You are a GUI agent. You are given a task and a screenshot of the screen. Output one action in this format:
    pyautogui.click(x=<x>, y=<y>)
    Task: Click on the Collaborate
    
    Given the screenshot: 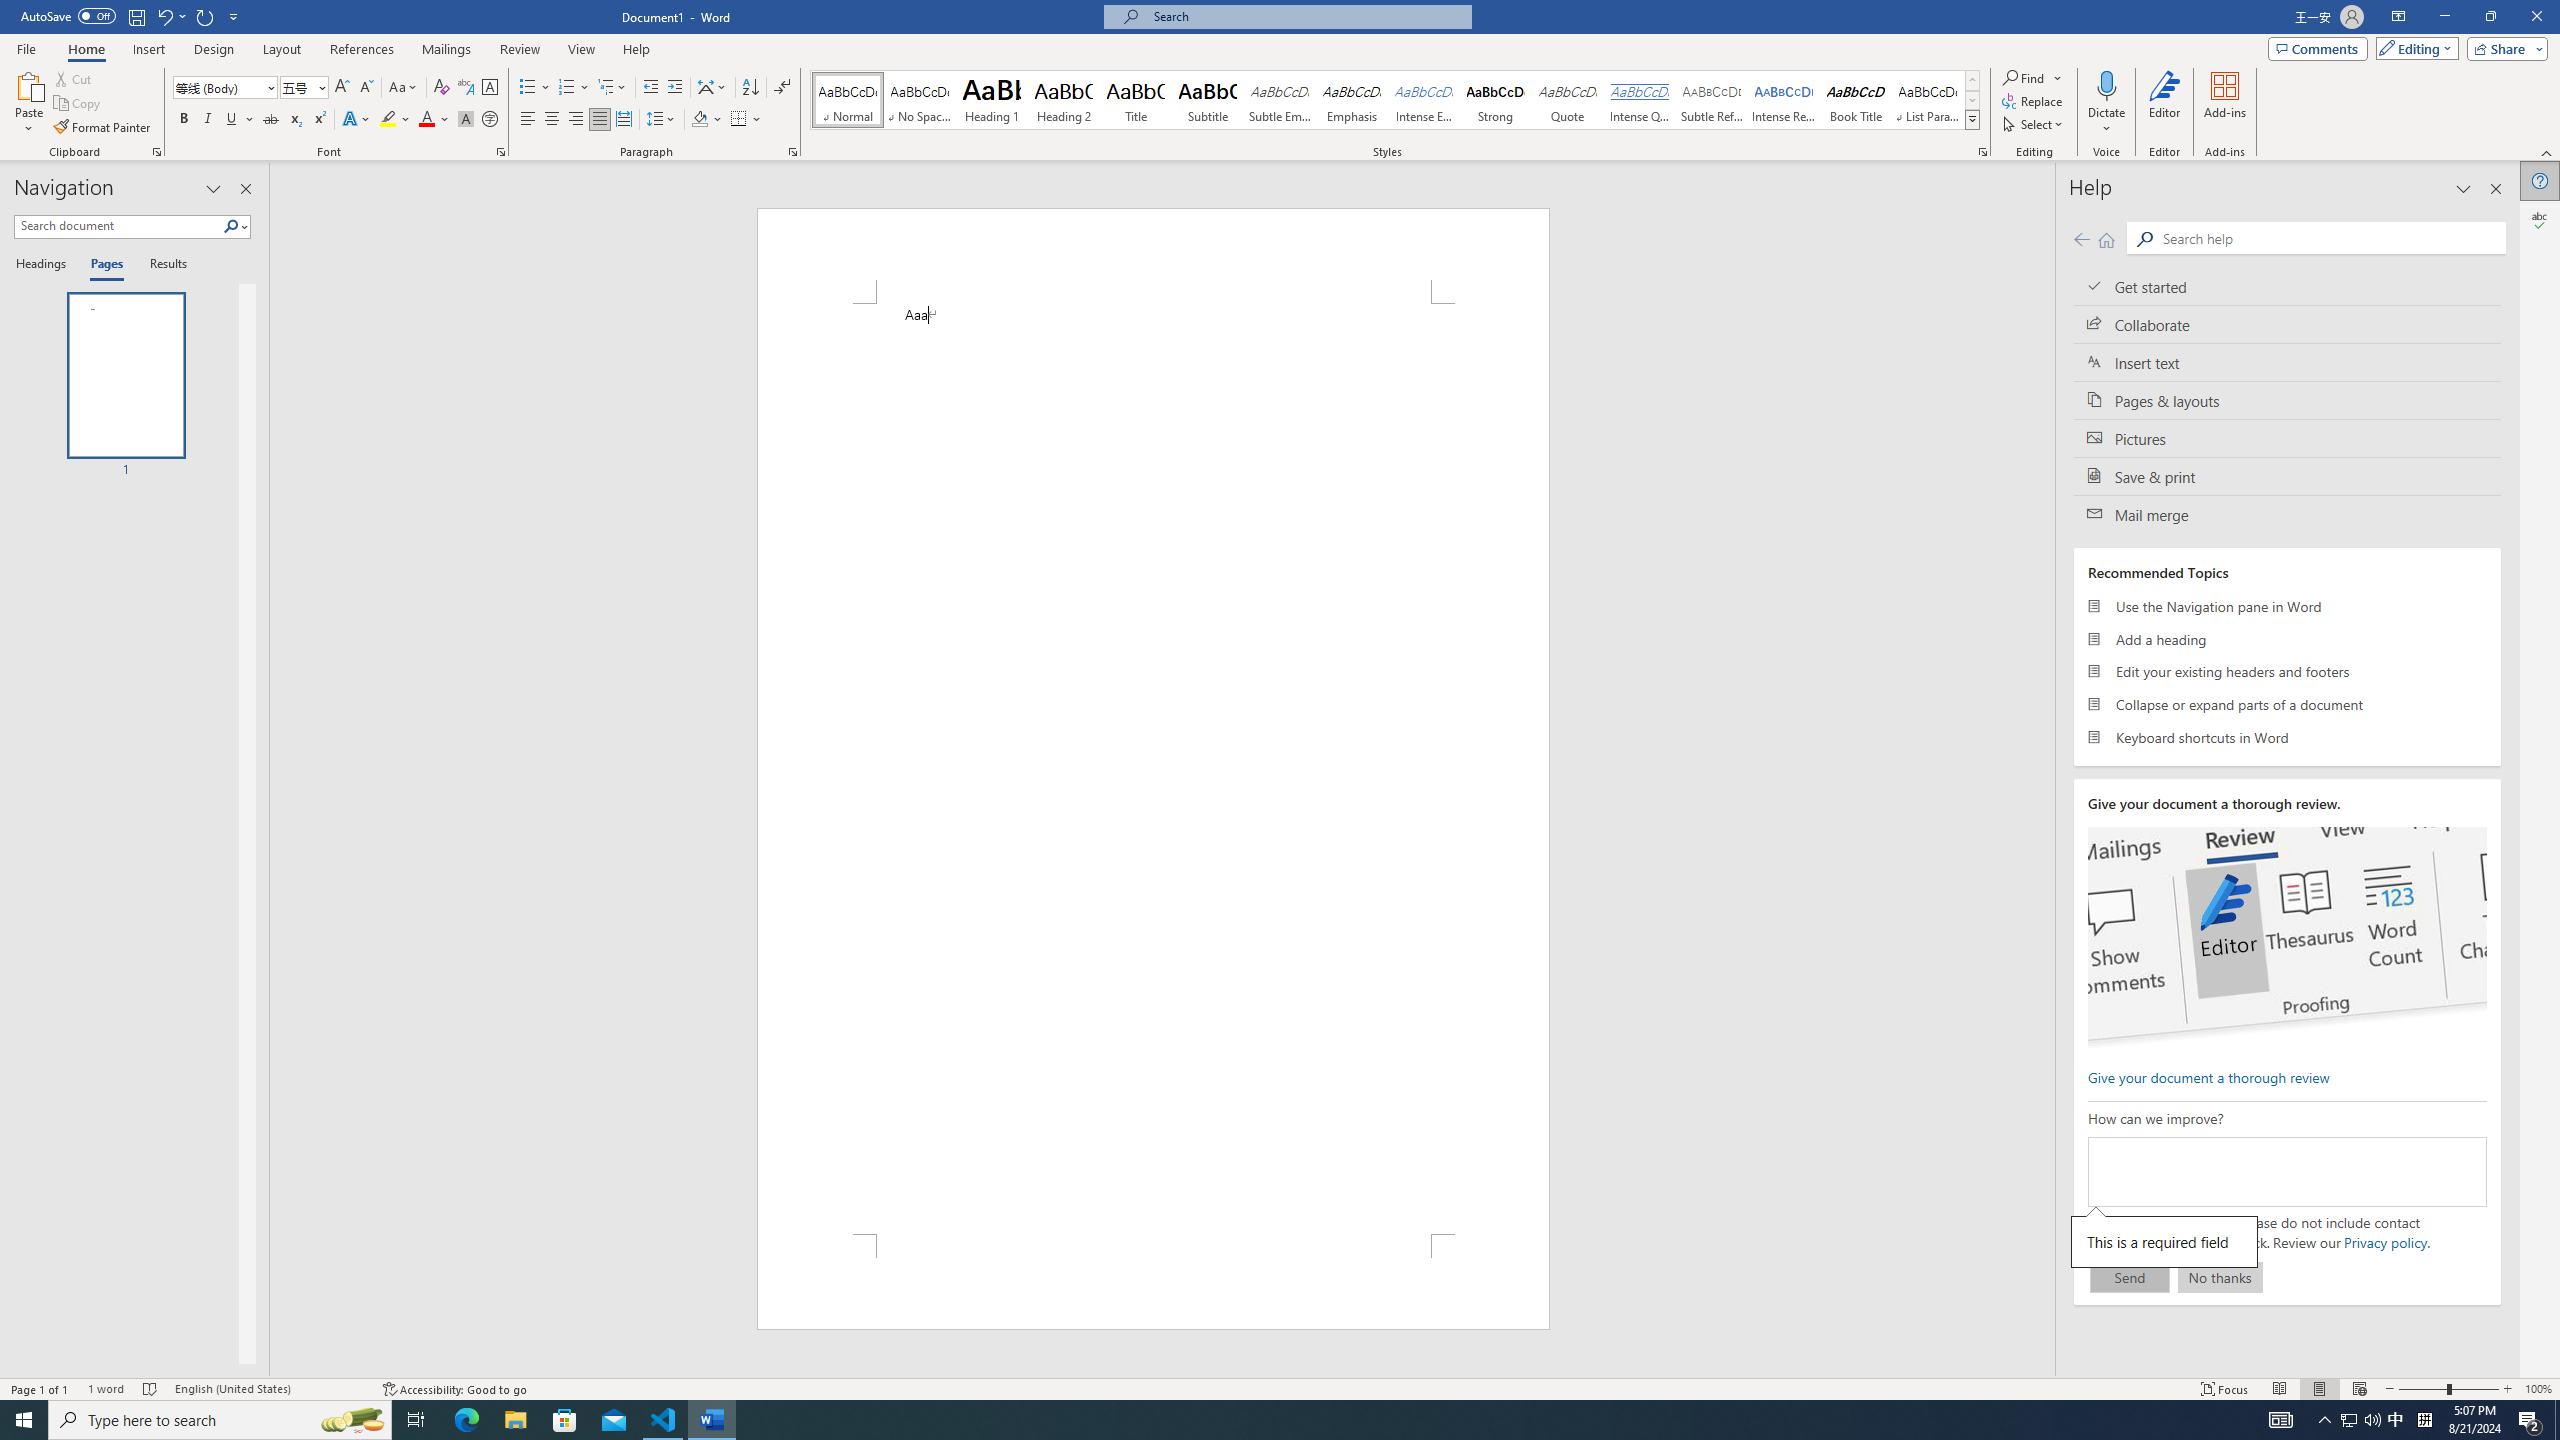 What is the action you would take?
    pyautogui.click(x=2287, y=324)
    